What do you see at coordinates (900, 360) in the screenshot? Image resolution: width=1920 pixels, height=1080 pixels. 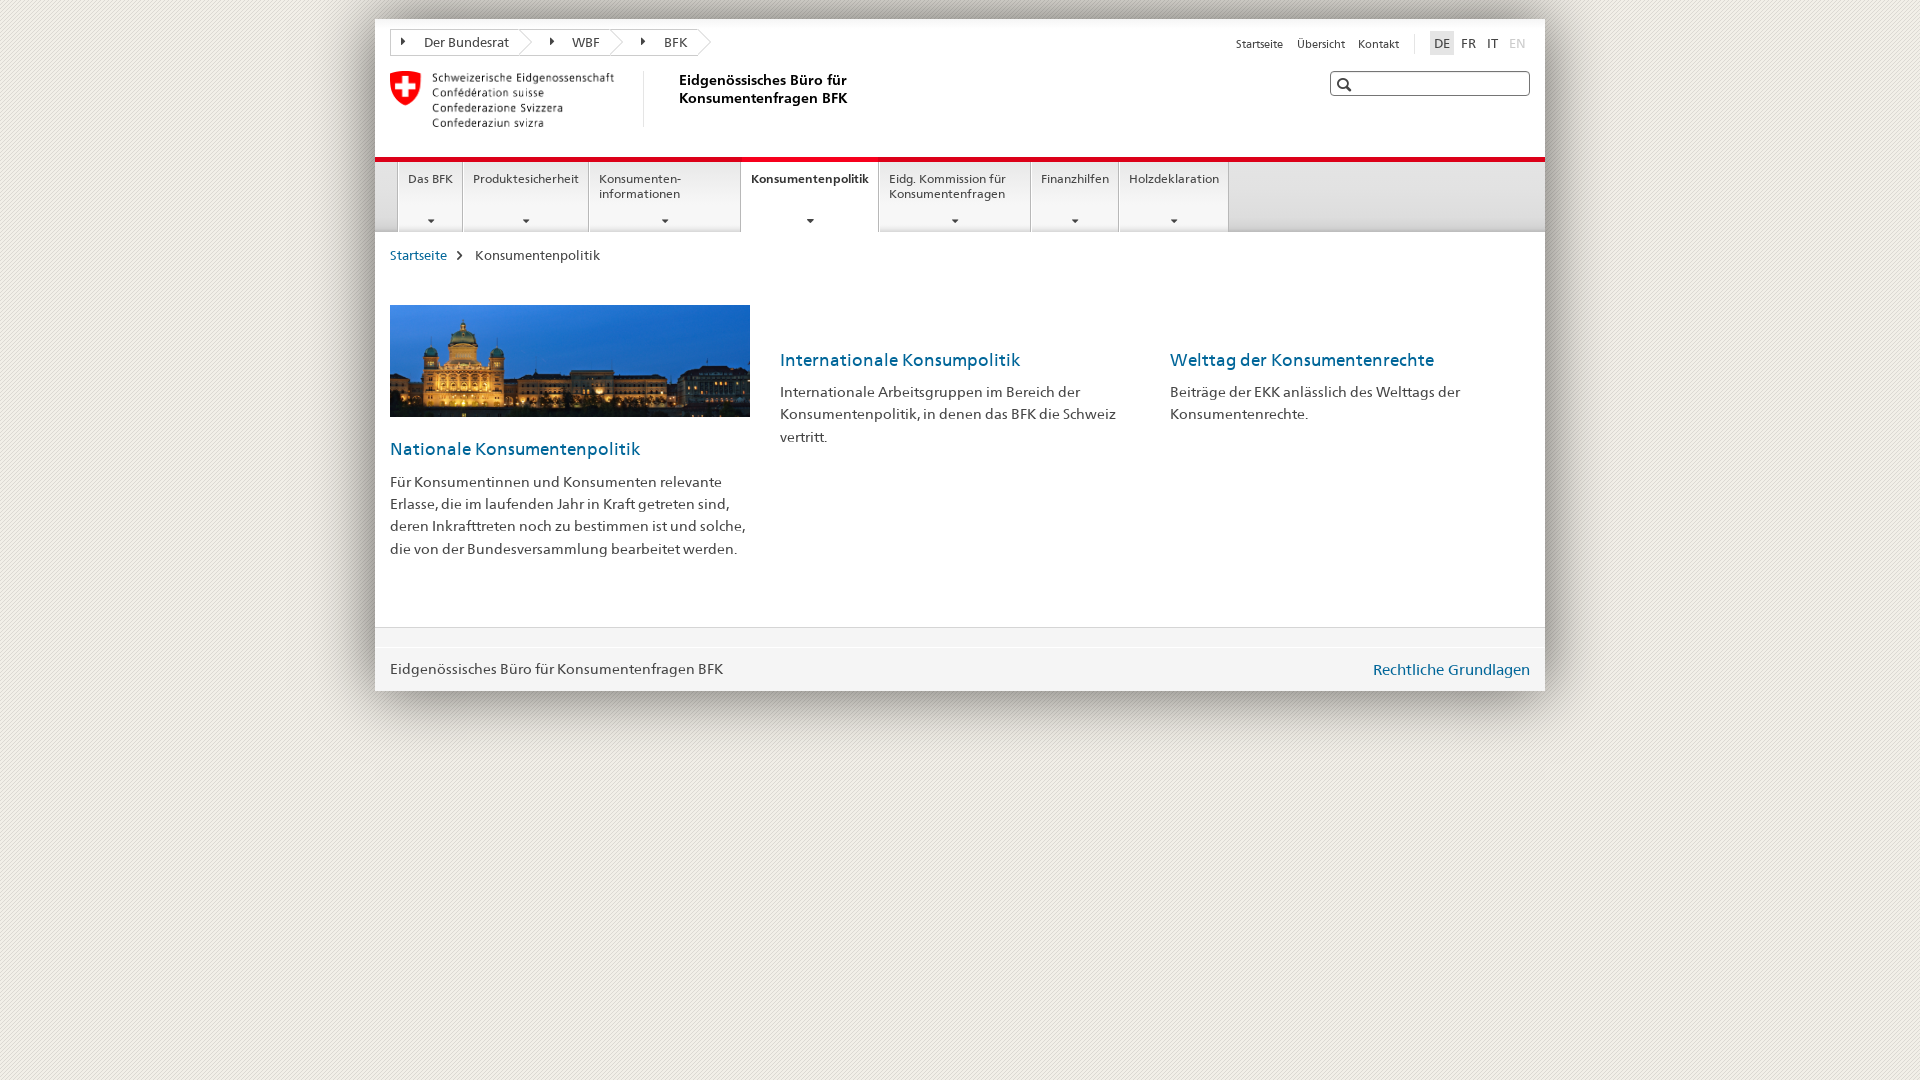 I see `Internationale Konsumpolitik` at bounding box center [900, 360].